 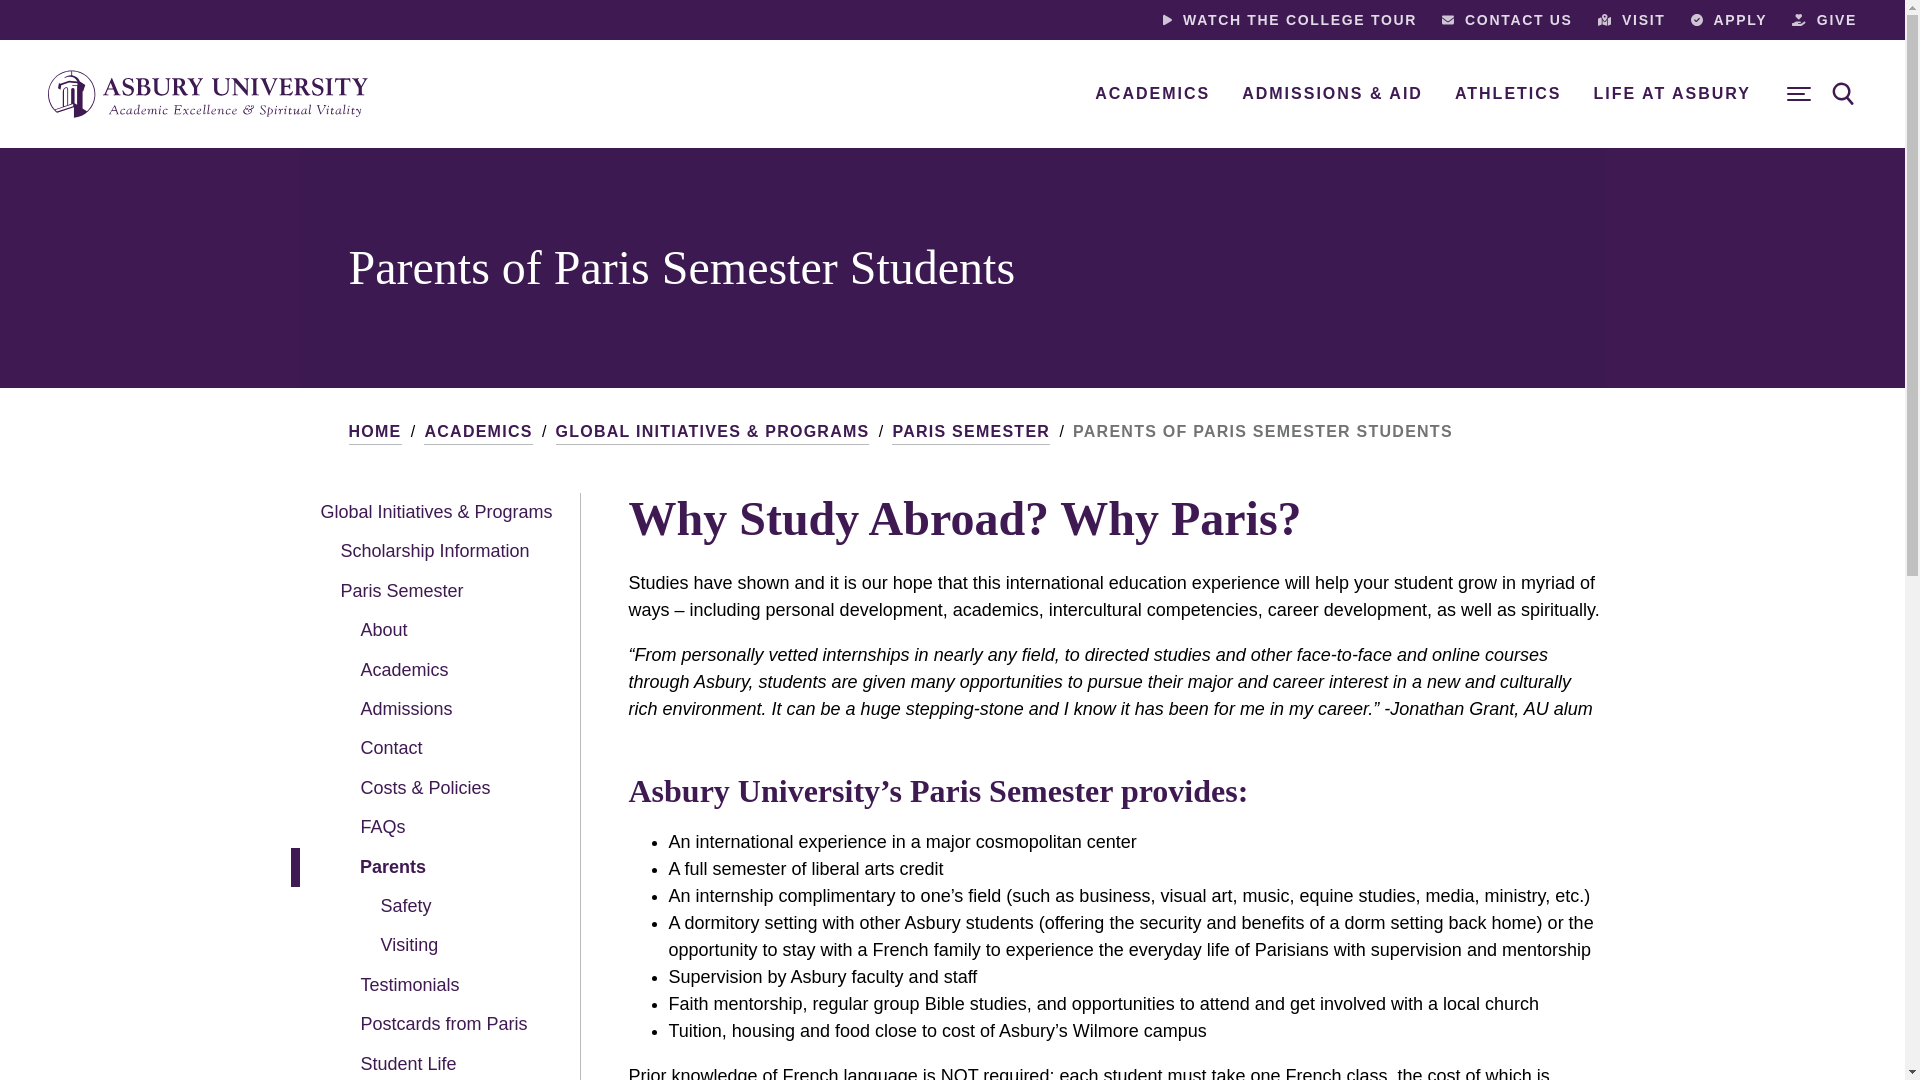 I want to click on Asbury University, so click(x=208, y=94).